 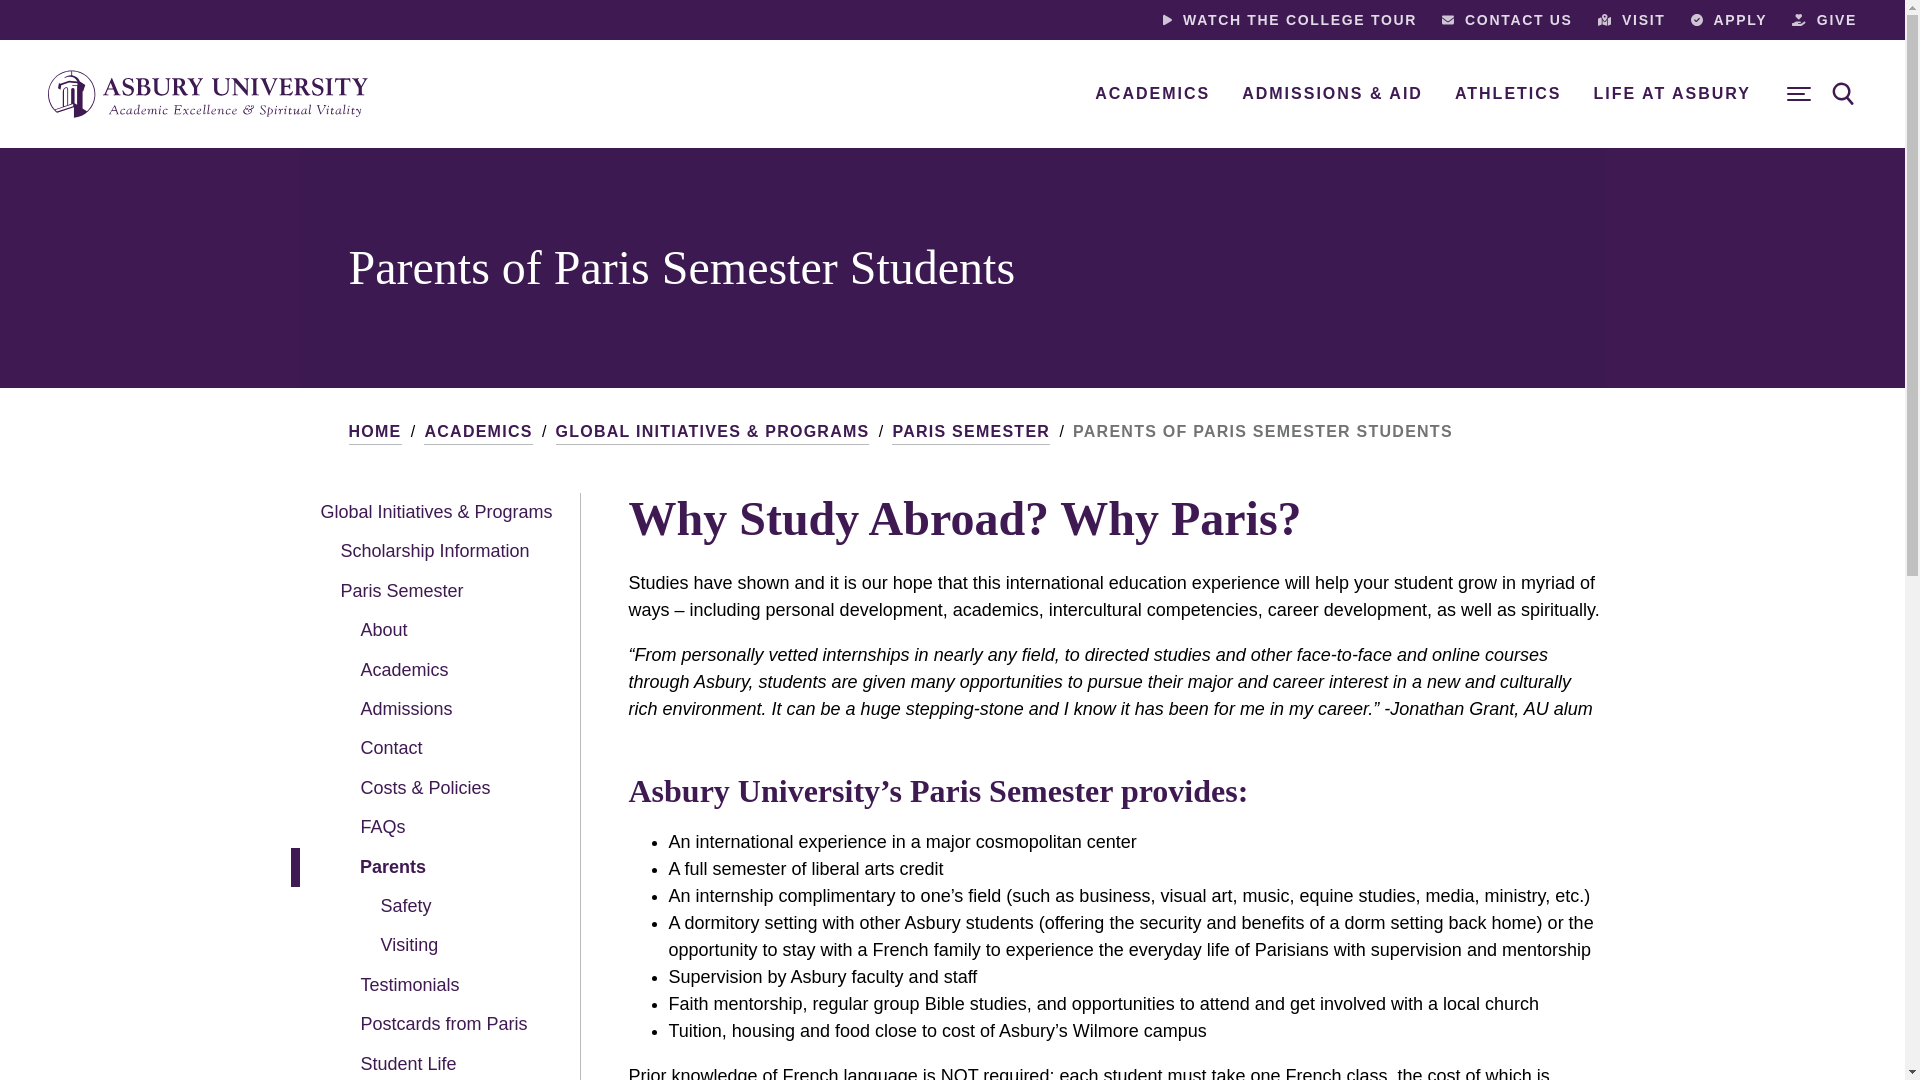 I want to click on Asbury University, so click(x=208, y=94).